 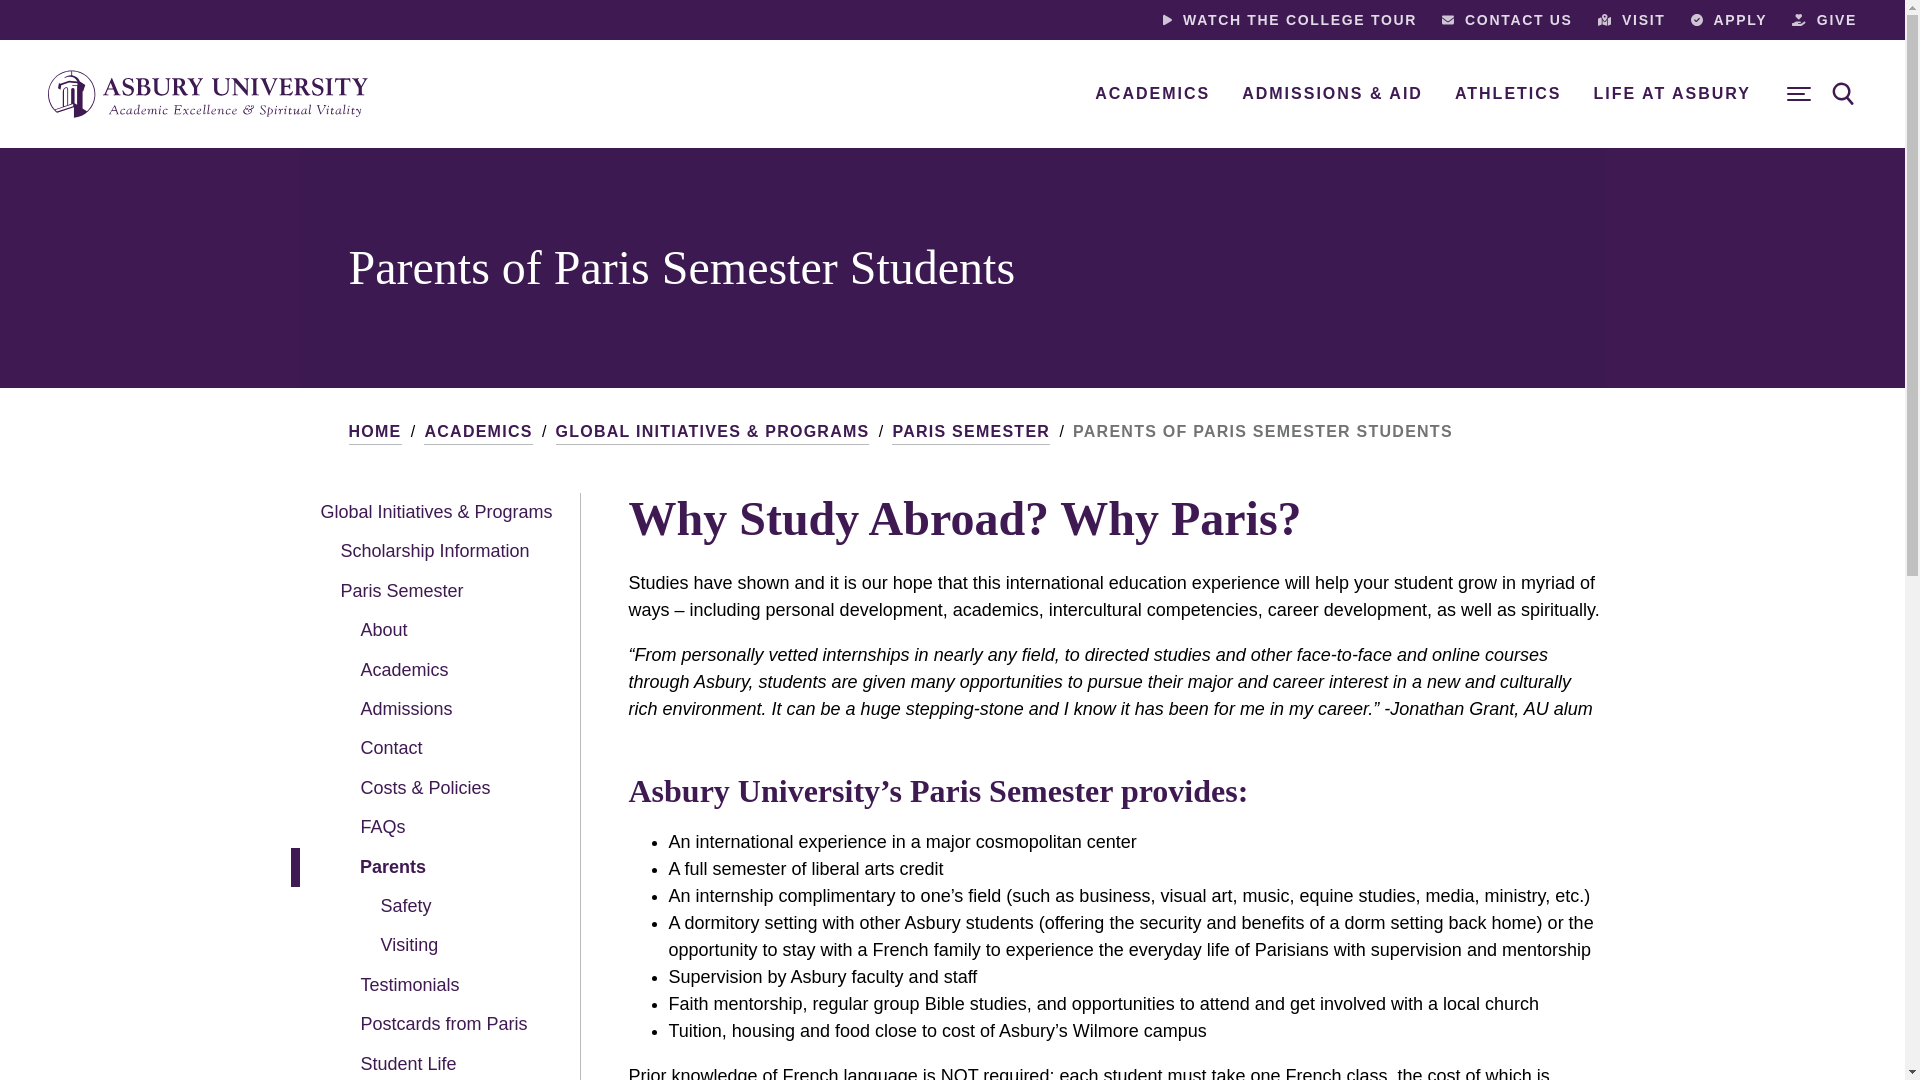 I want to click on Asbury University, so click(x=208, y=94).